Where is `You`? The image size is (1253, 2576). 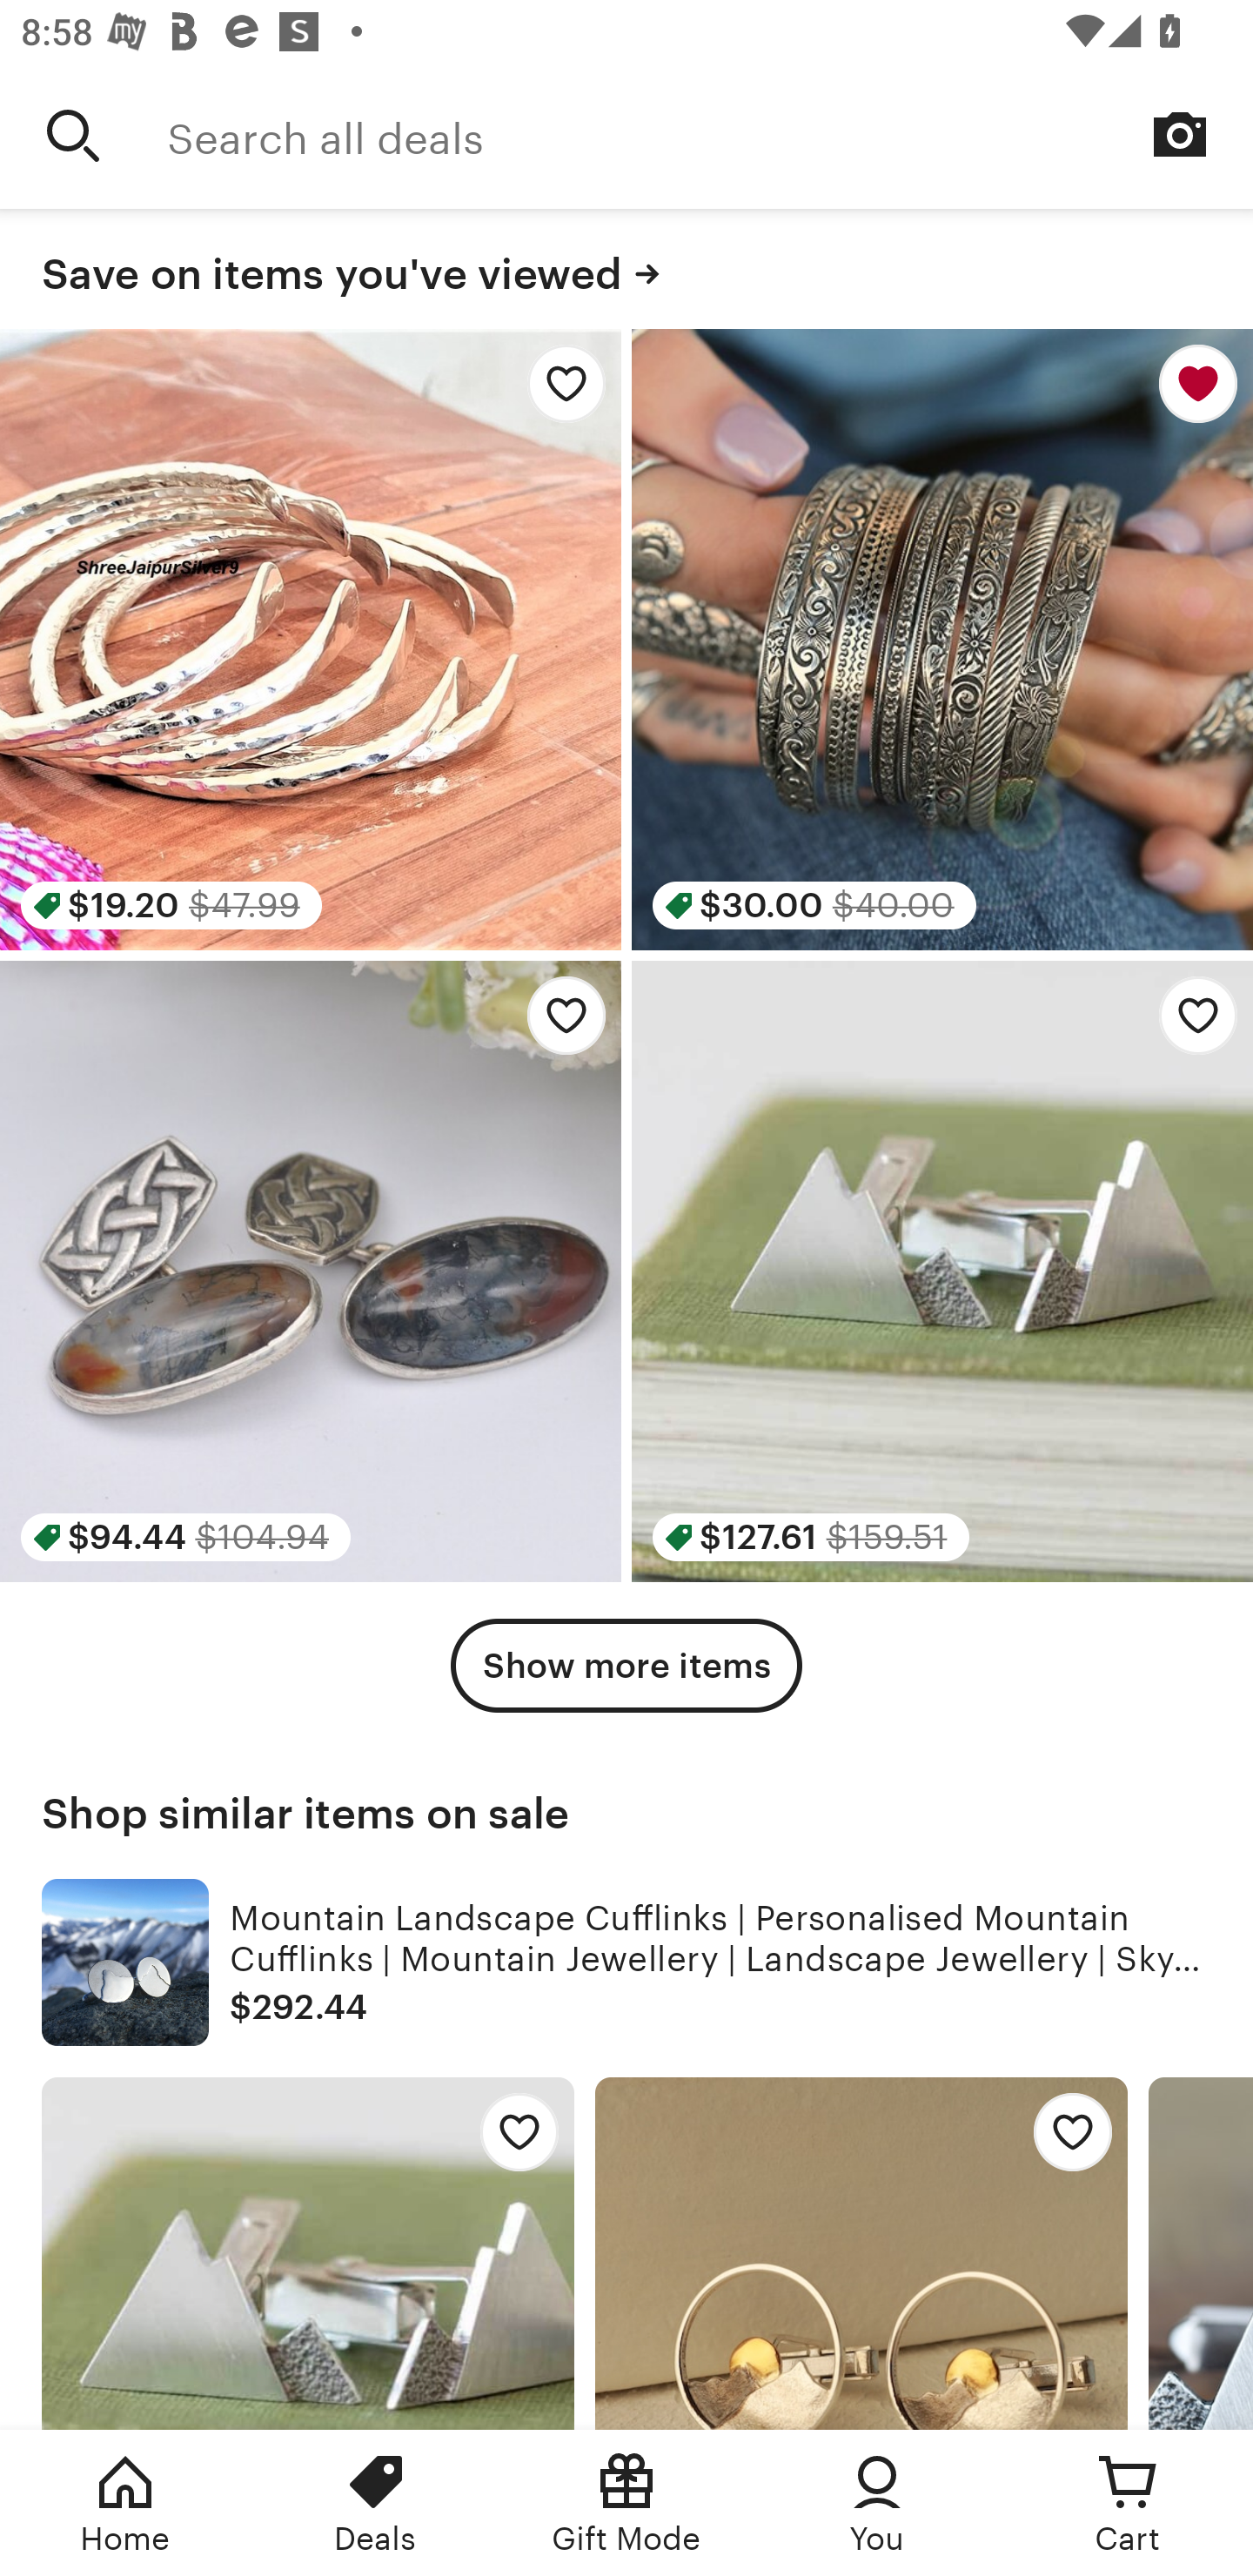 You is located at coordinates (877, 2503).